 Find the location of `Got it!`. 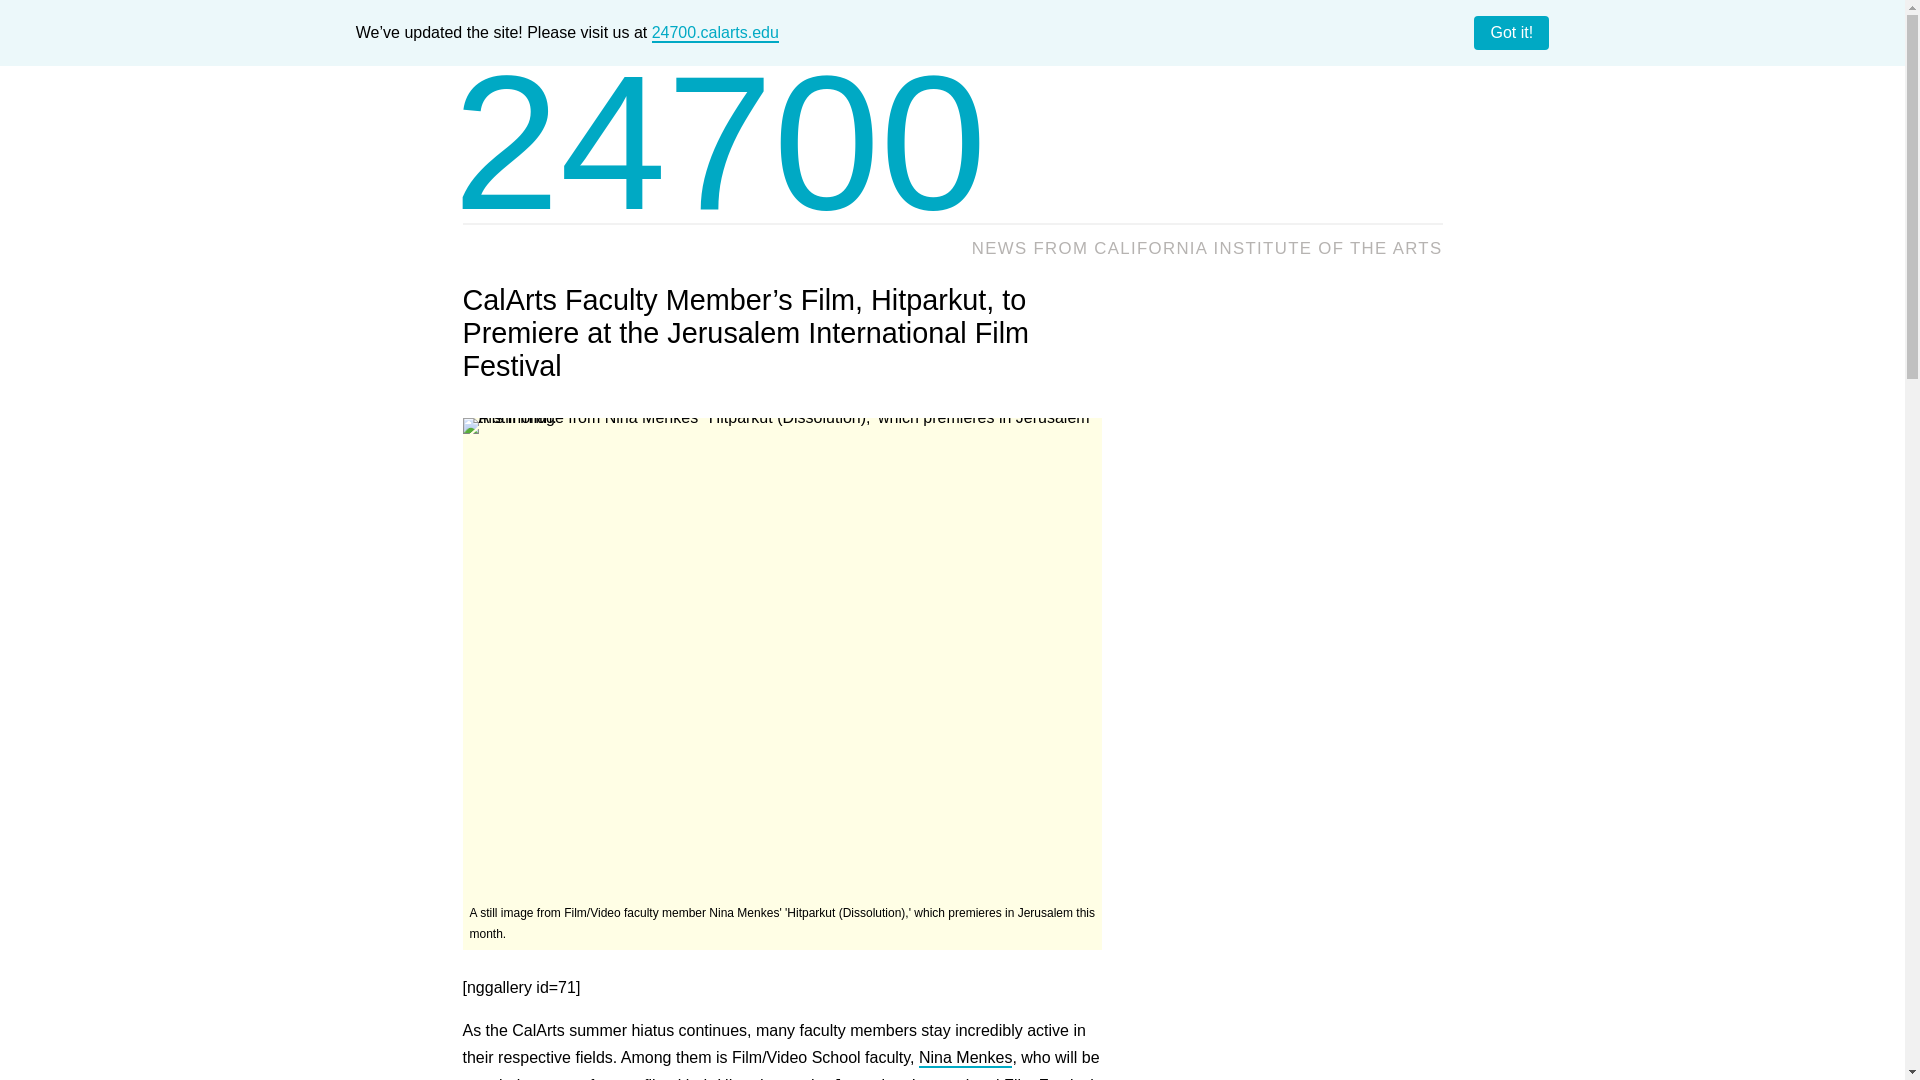

Got it! is located at coordinates (1512, 32).